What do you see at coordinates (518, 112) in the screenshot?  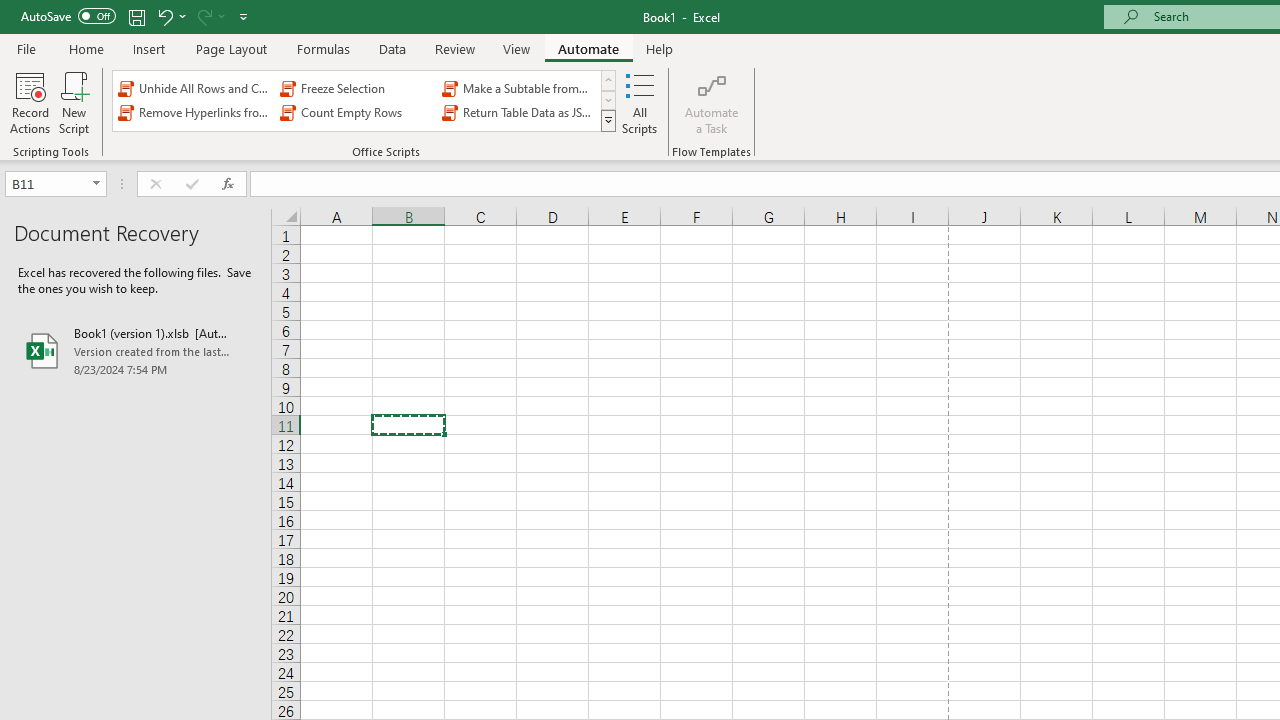 I see `Return Table Data as JSON` at bounding box center [518, 112].